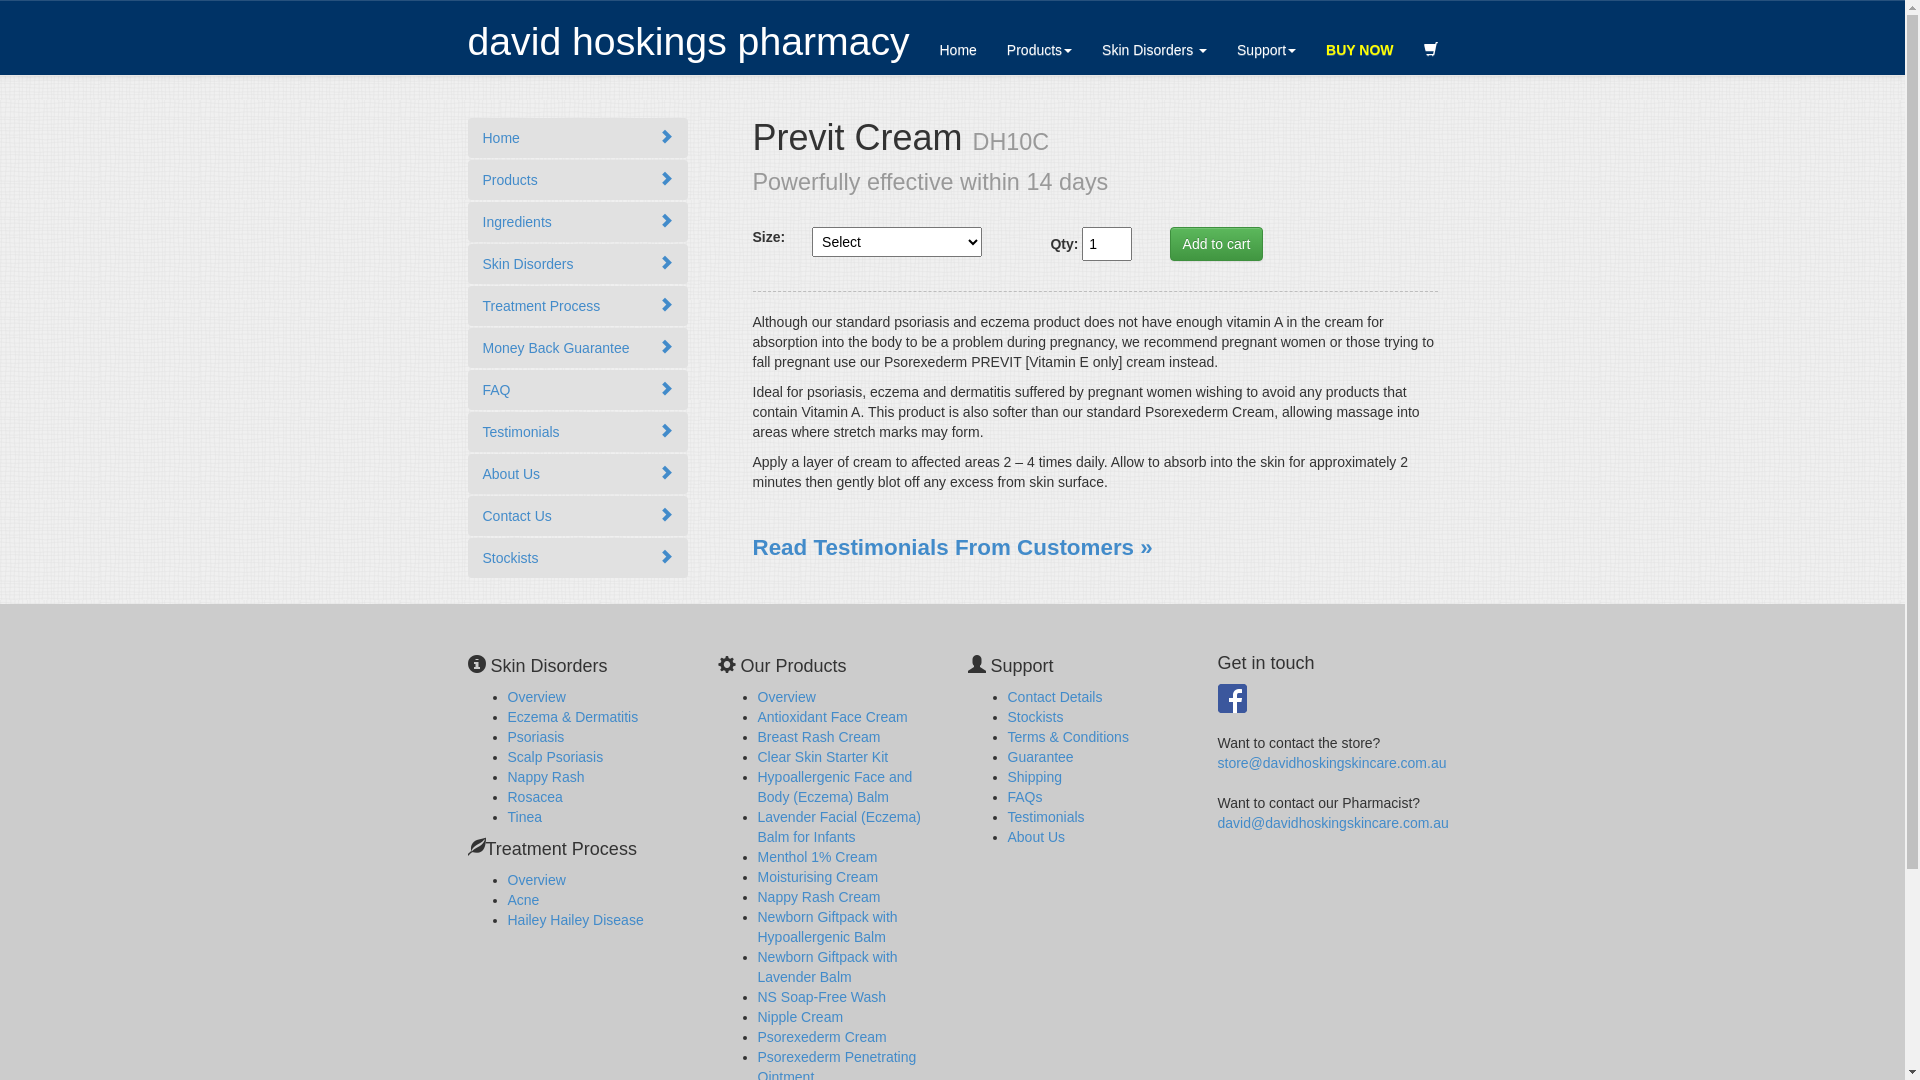 This screenshot has height=1080, width=1920. What do you see at coordinates (1036, 777) in the screenshot?
I see `Shipping` at bounding box center [1036, 777].